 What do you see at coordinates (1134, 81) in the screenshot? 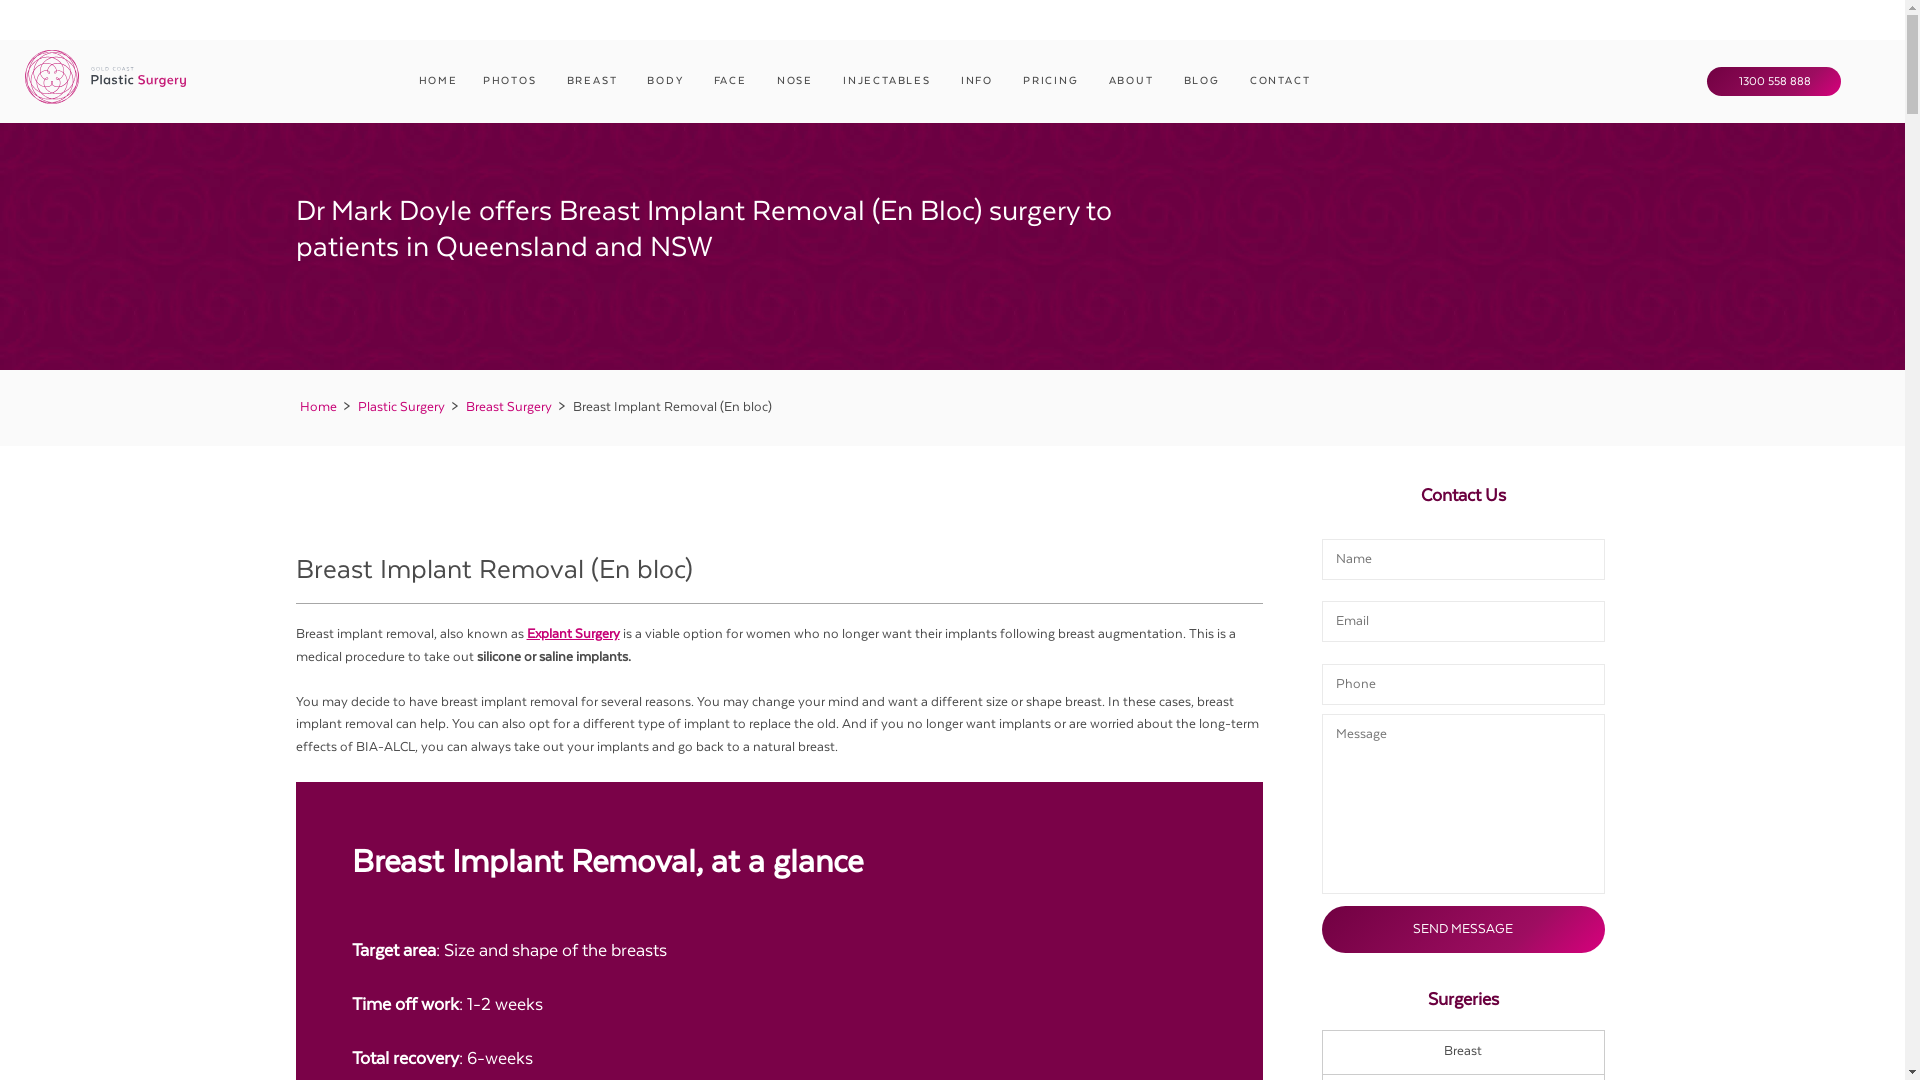
I see `ABOUT` at bounding box center [1134, 81].